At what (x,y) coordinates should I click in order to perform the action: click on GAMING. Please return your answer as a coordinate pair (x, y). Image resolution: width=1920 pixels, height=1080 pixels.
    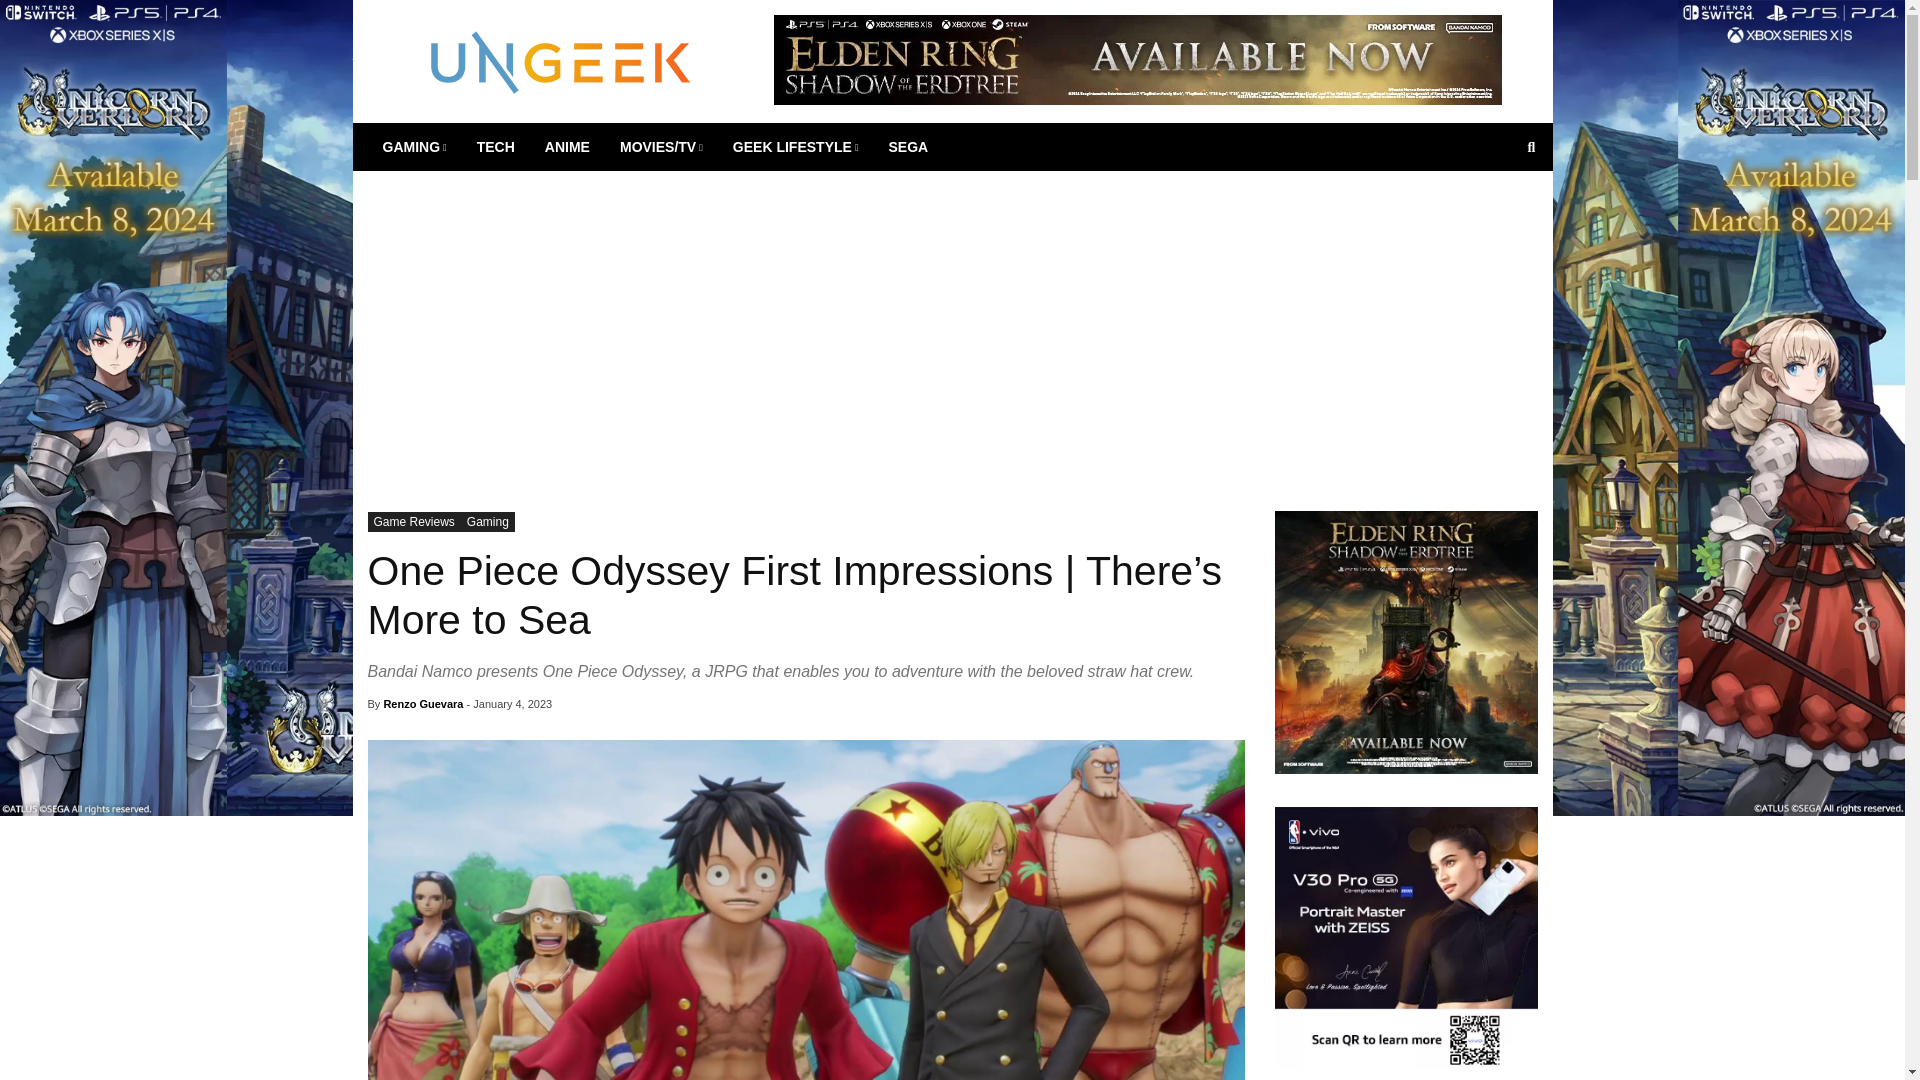
    Looking at the image, I should click on (415, 146).